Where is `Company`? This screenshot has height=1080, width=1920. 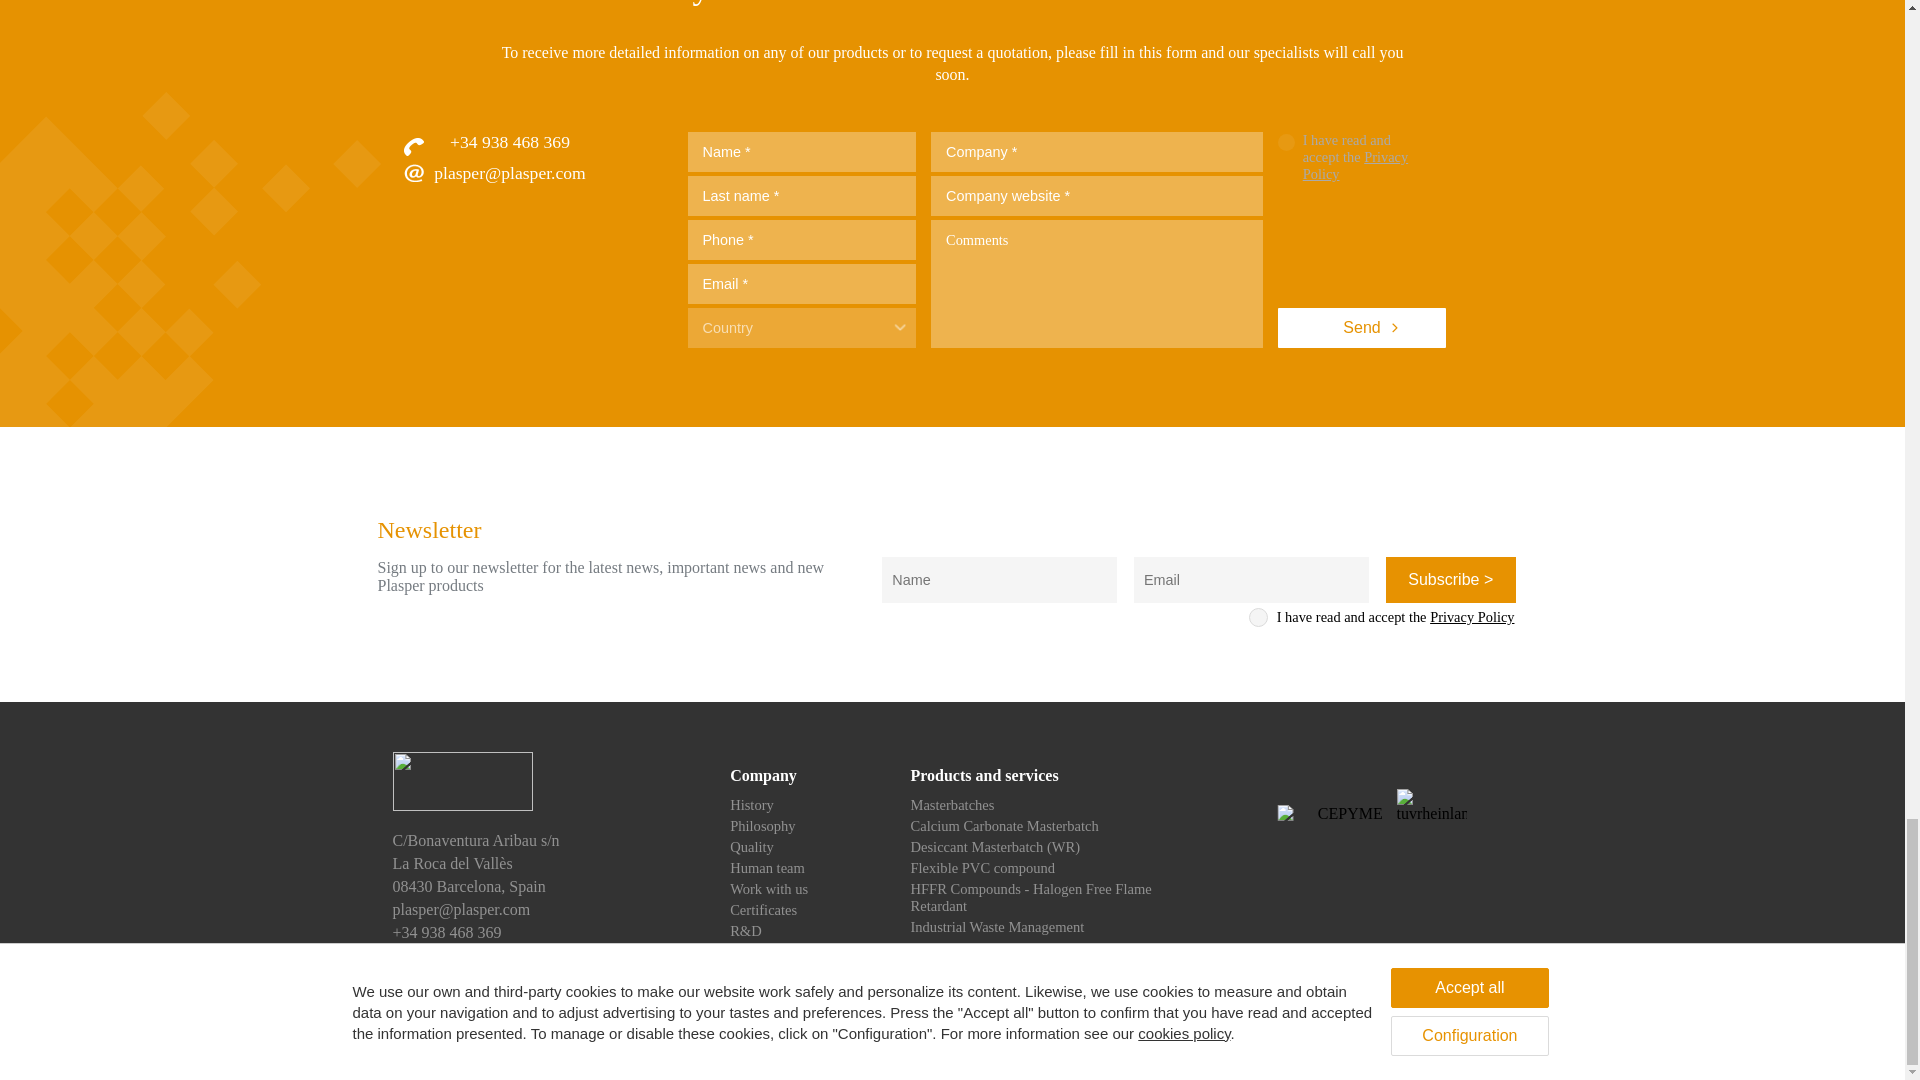 Company is located at coordinates (762, 775).